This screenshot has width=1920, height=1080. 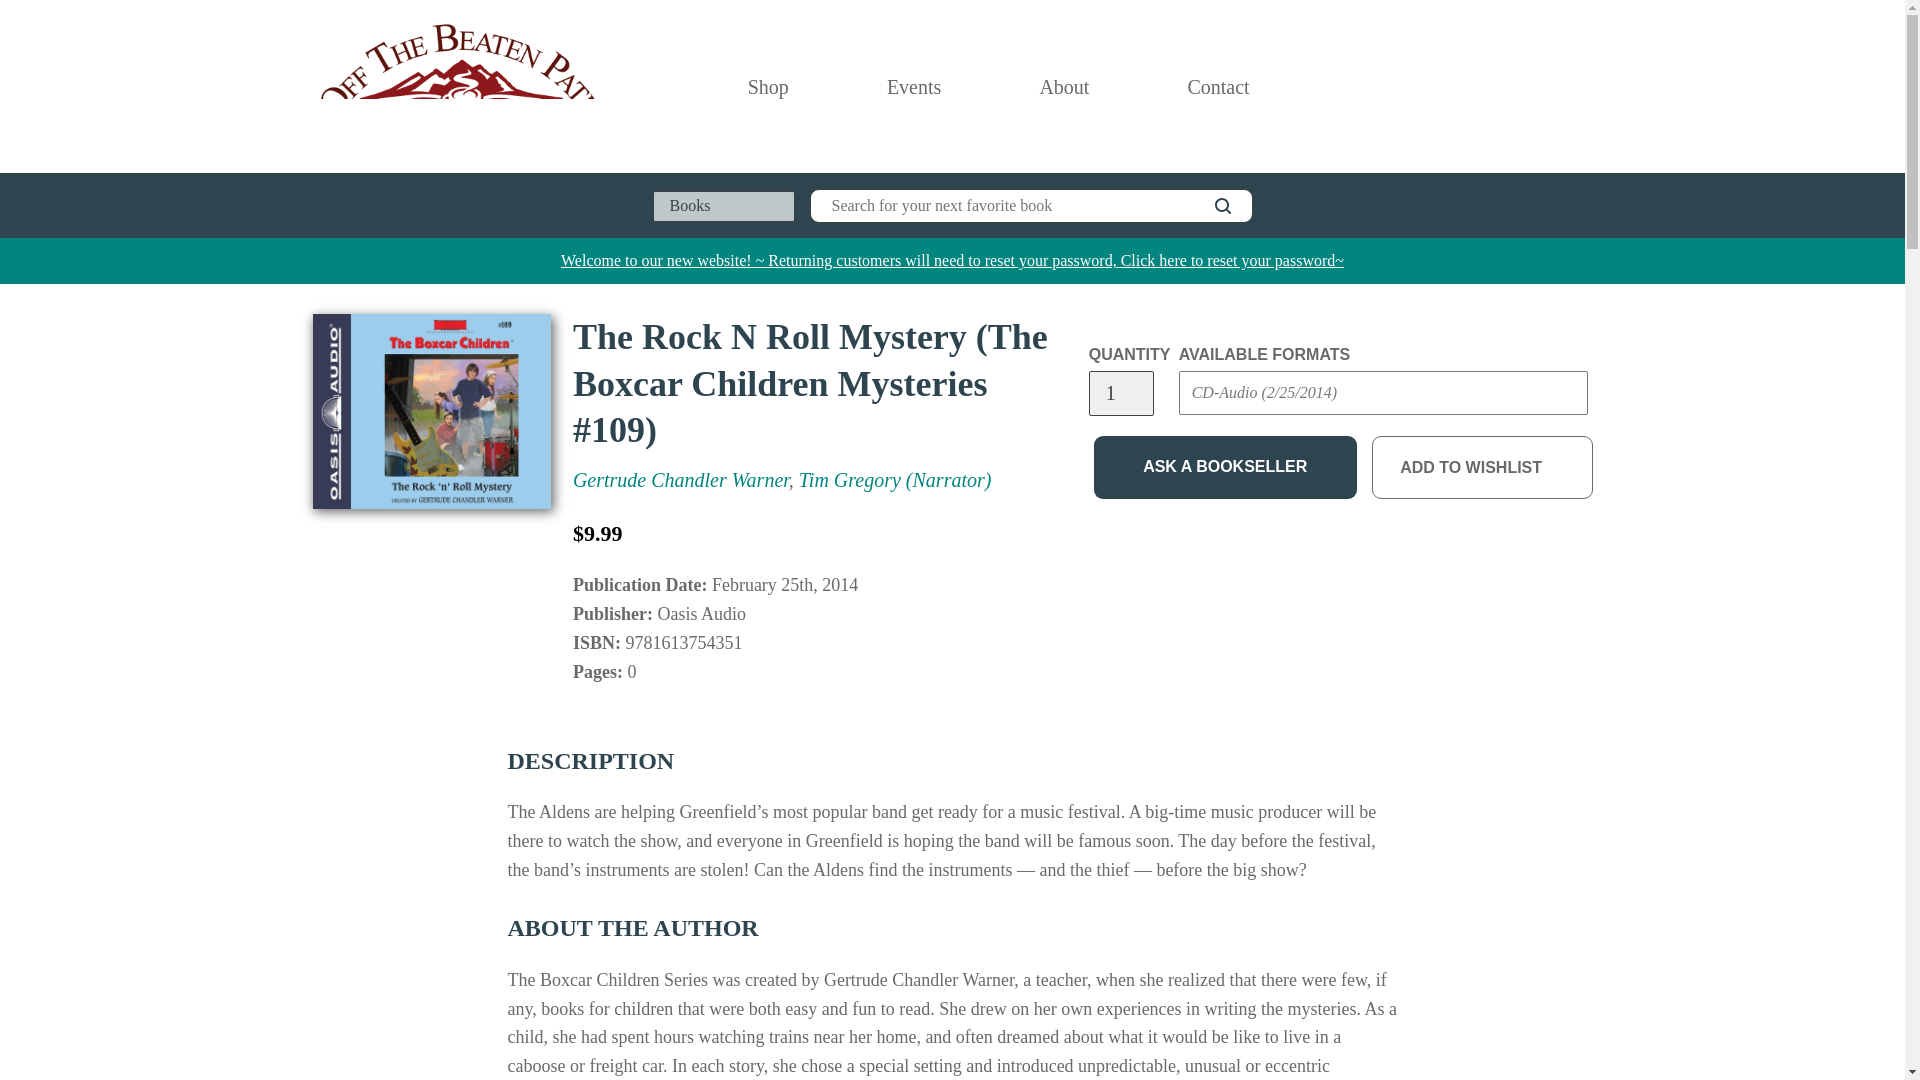 I want to click on ASK A BOOKSELLER, so click(x=1226, y=468).